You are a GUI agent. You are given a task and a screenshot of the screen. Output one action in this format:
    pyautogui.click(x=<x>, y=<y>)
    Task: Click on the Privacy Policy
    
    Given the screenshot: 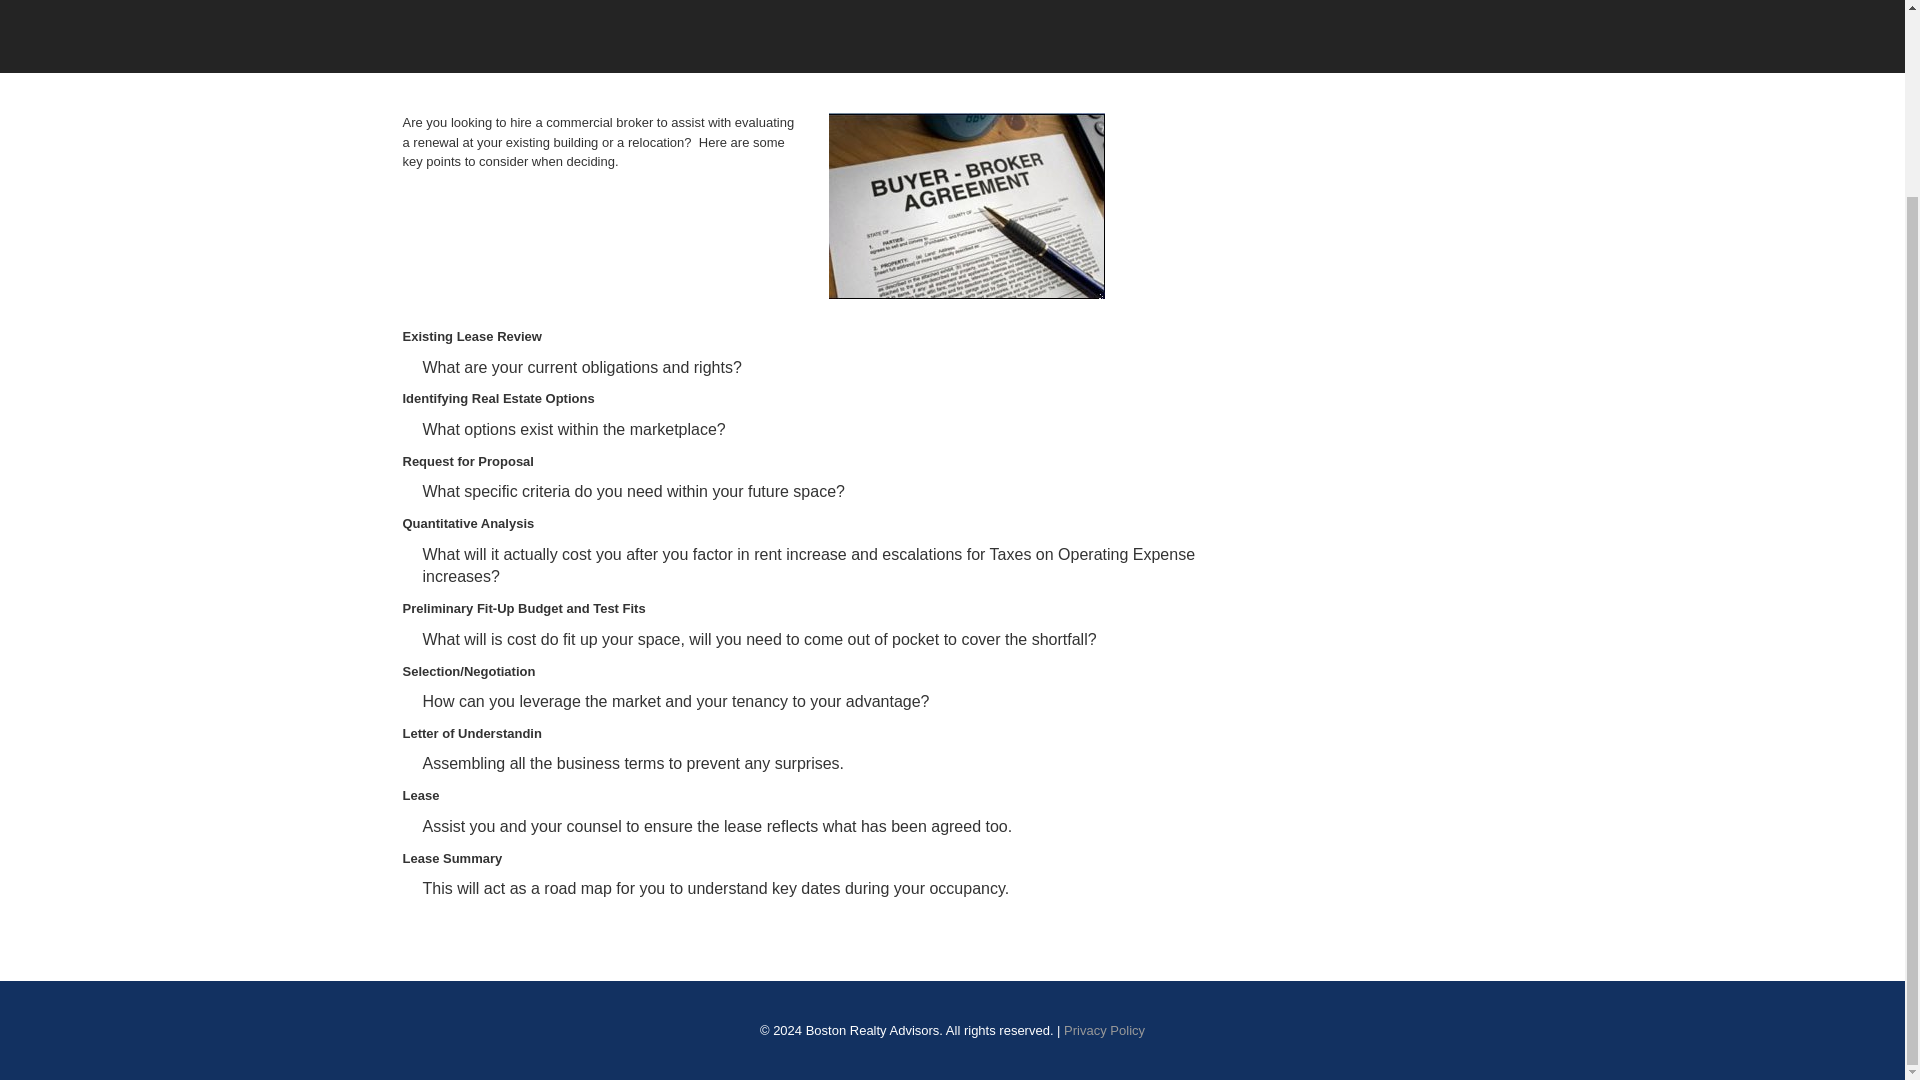 What is the action you would take?
    pyautogui.click(x=1104, y=1030)
    